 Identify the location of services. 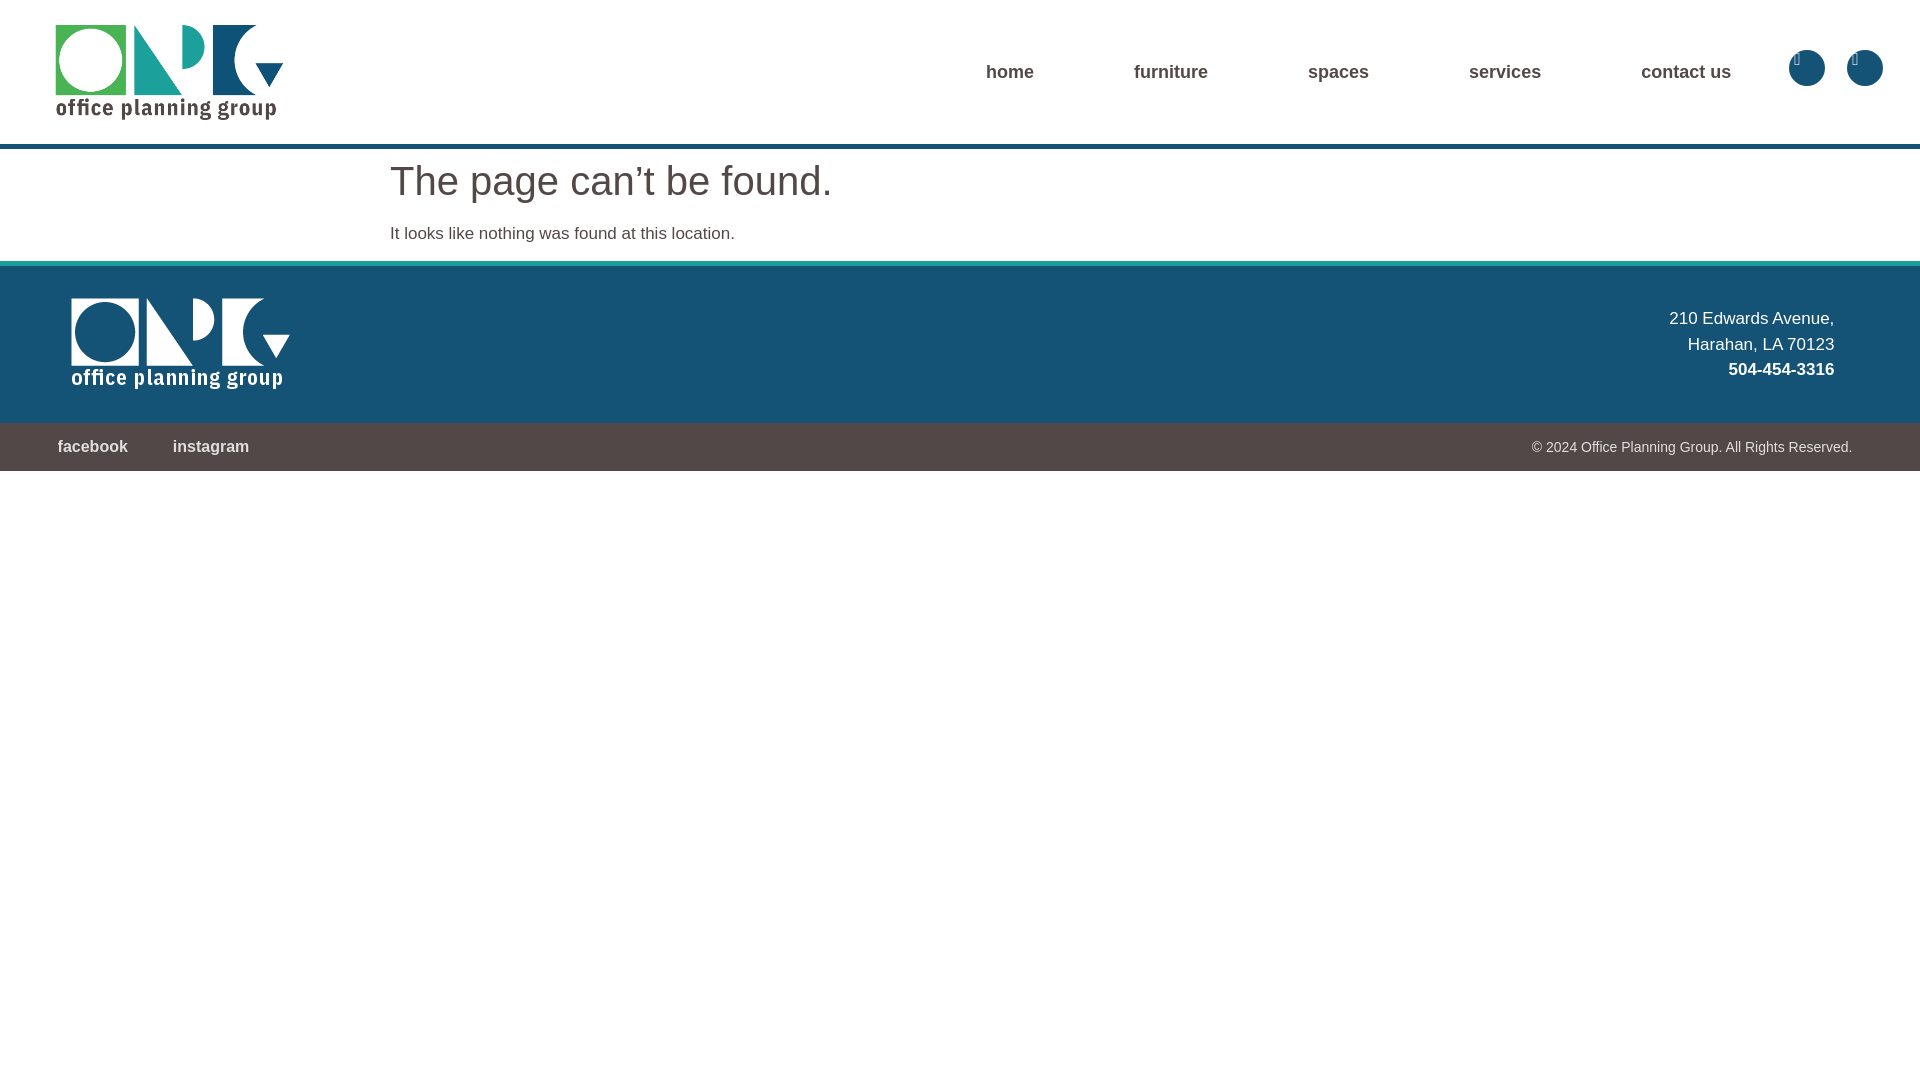
(1504, 72).